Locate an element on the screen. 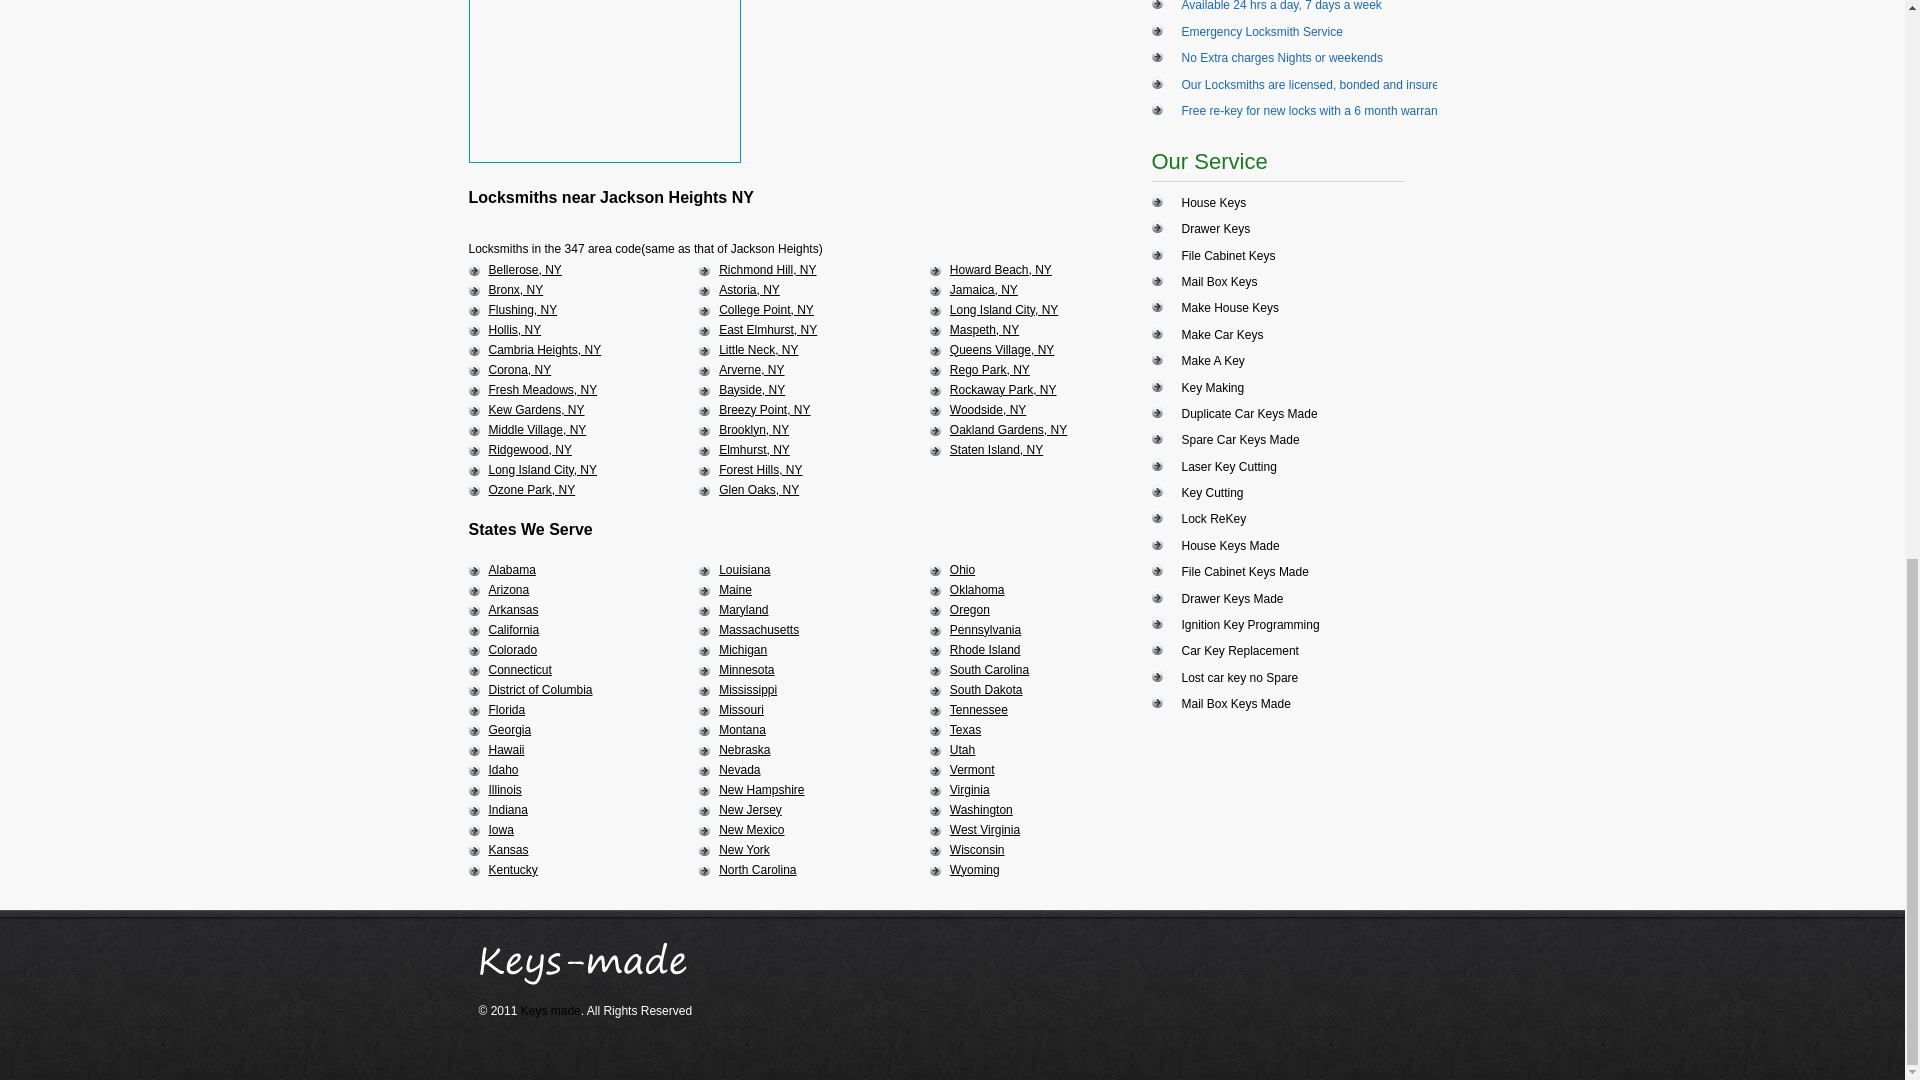  Long Island City, NY is located at coordinates (542, 470).